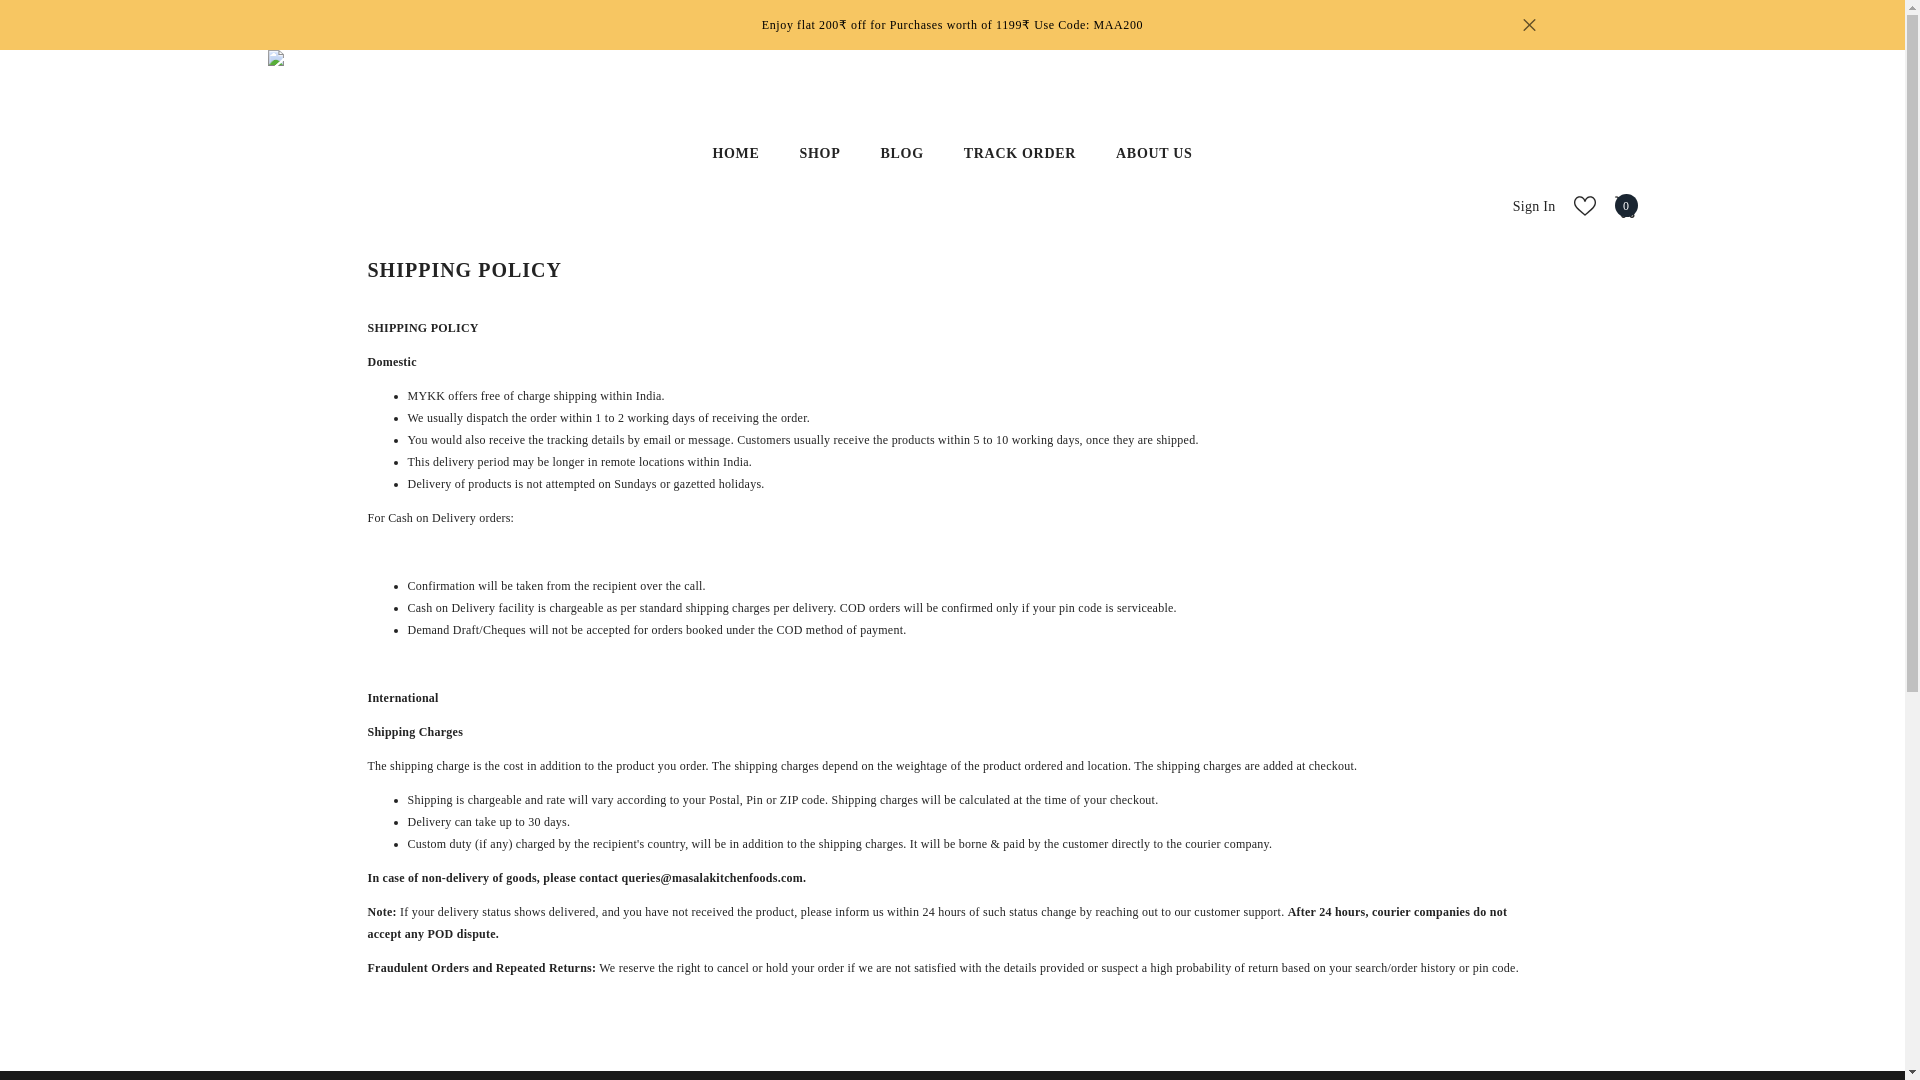  What do you see at coordinates (1528, 24) in the screenshot?
I see `BLOG` at bounding box center [1528, 24].